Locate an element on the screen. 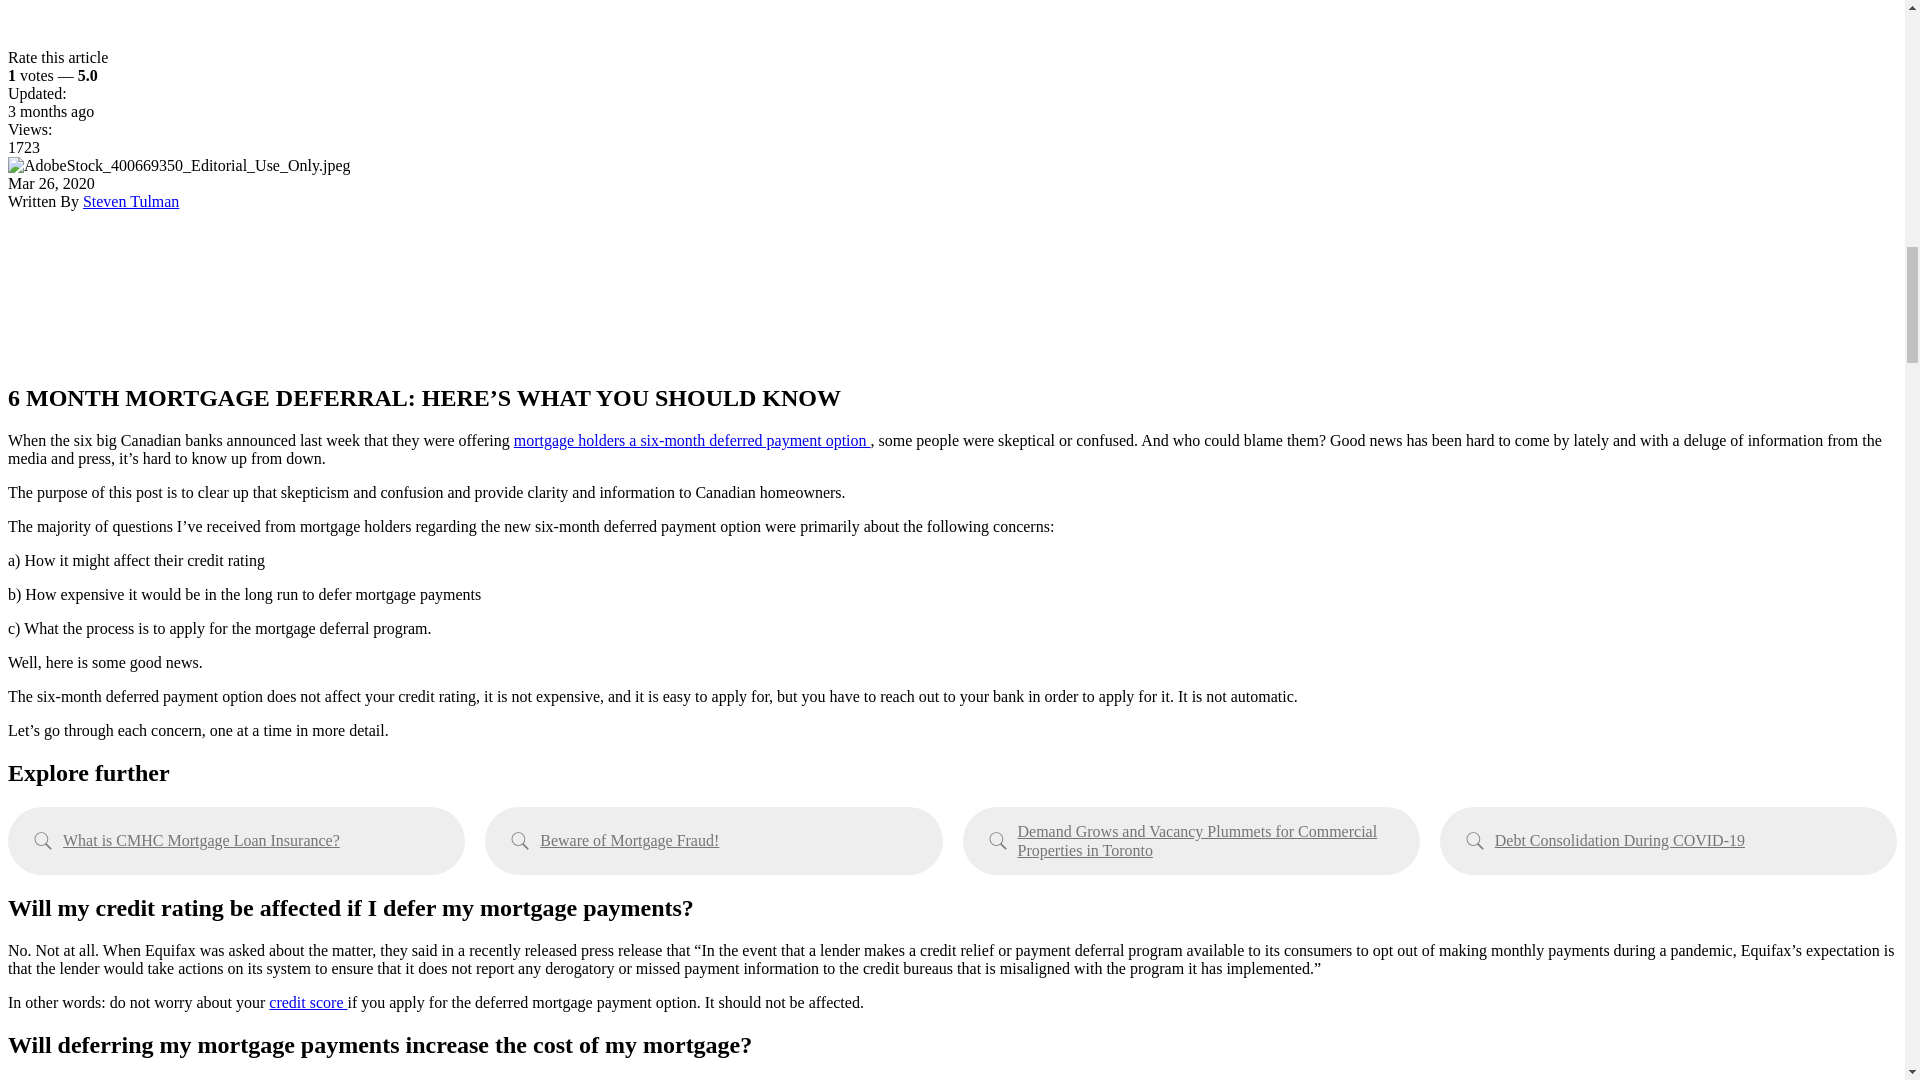  Beware of Mortgage Fraud! is located at coordinates (714, 840).